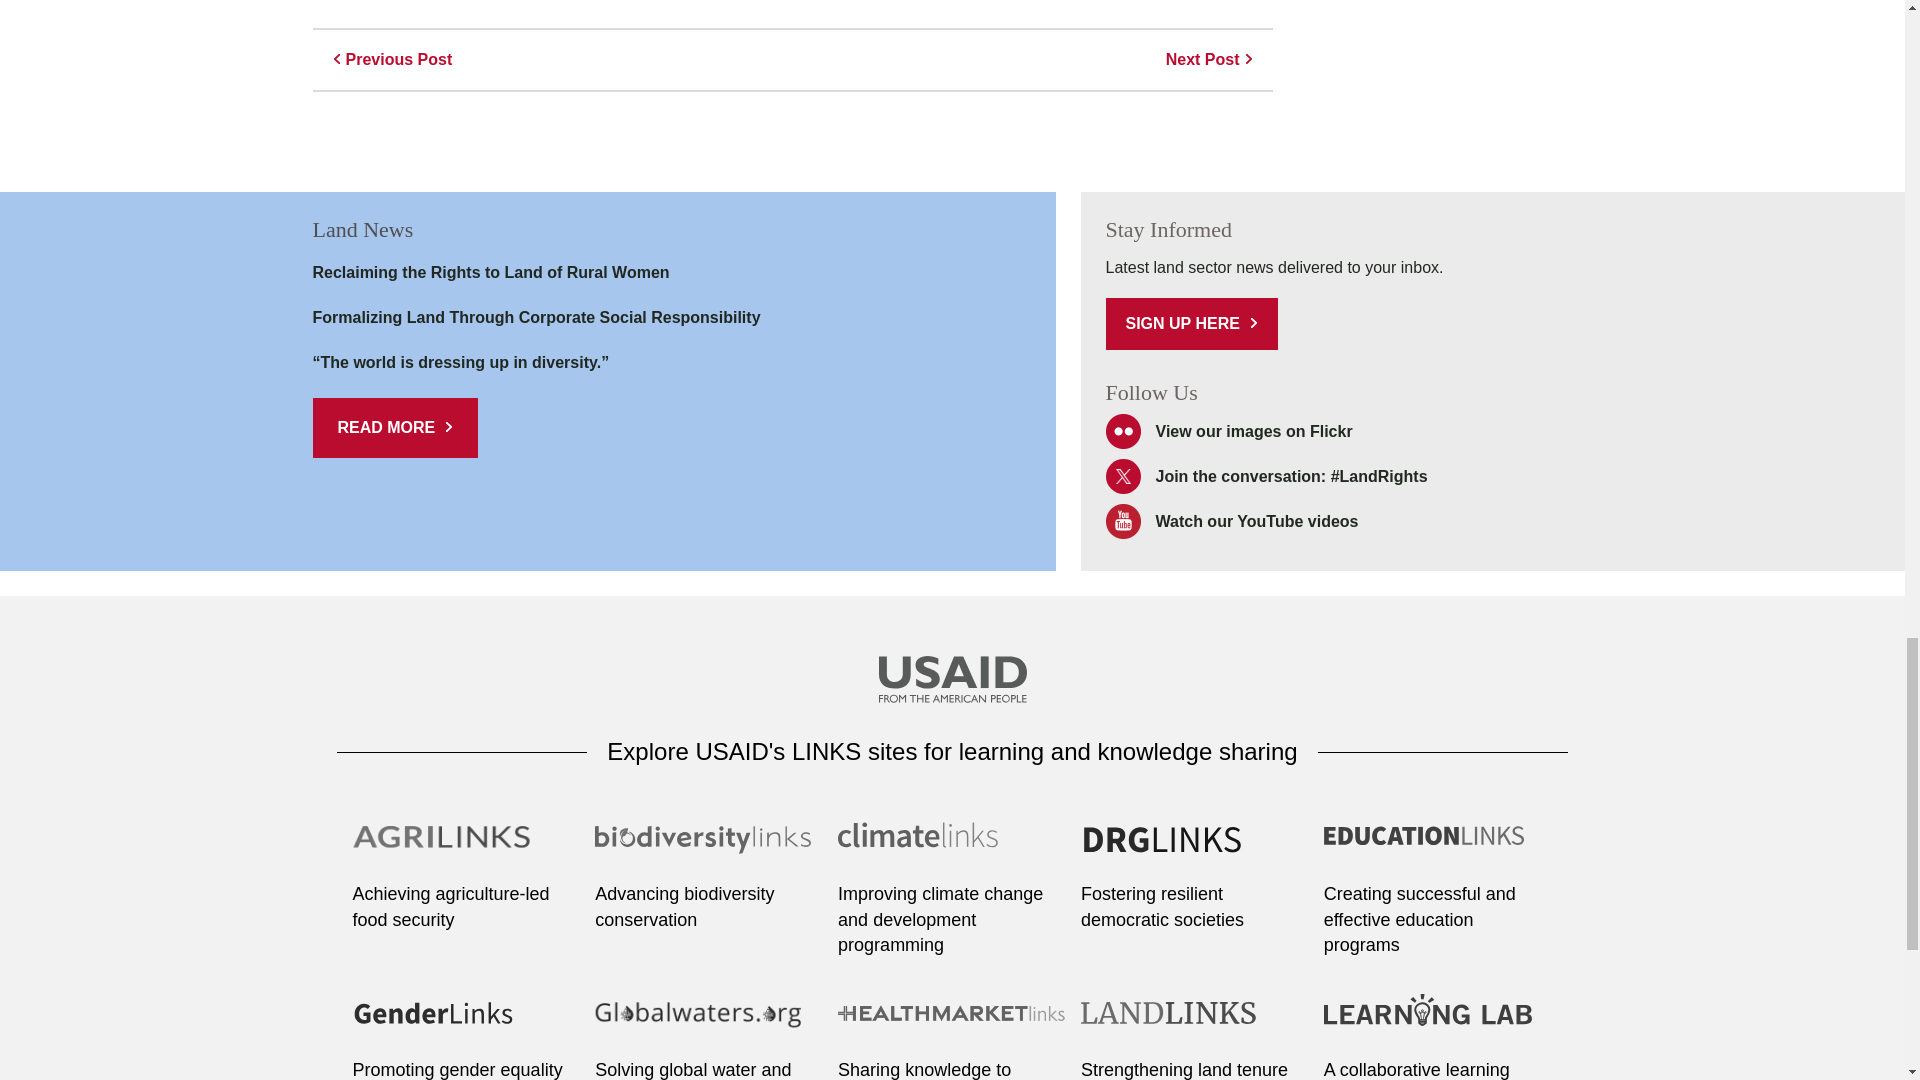 The width and height of the screenshot is (1920, 1080). What do you see at coordinates (952, 848) in the screenshot?
I see `Go to Climatelinks` at bounding box center [952, 848].